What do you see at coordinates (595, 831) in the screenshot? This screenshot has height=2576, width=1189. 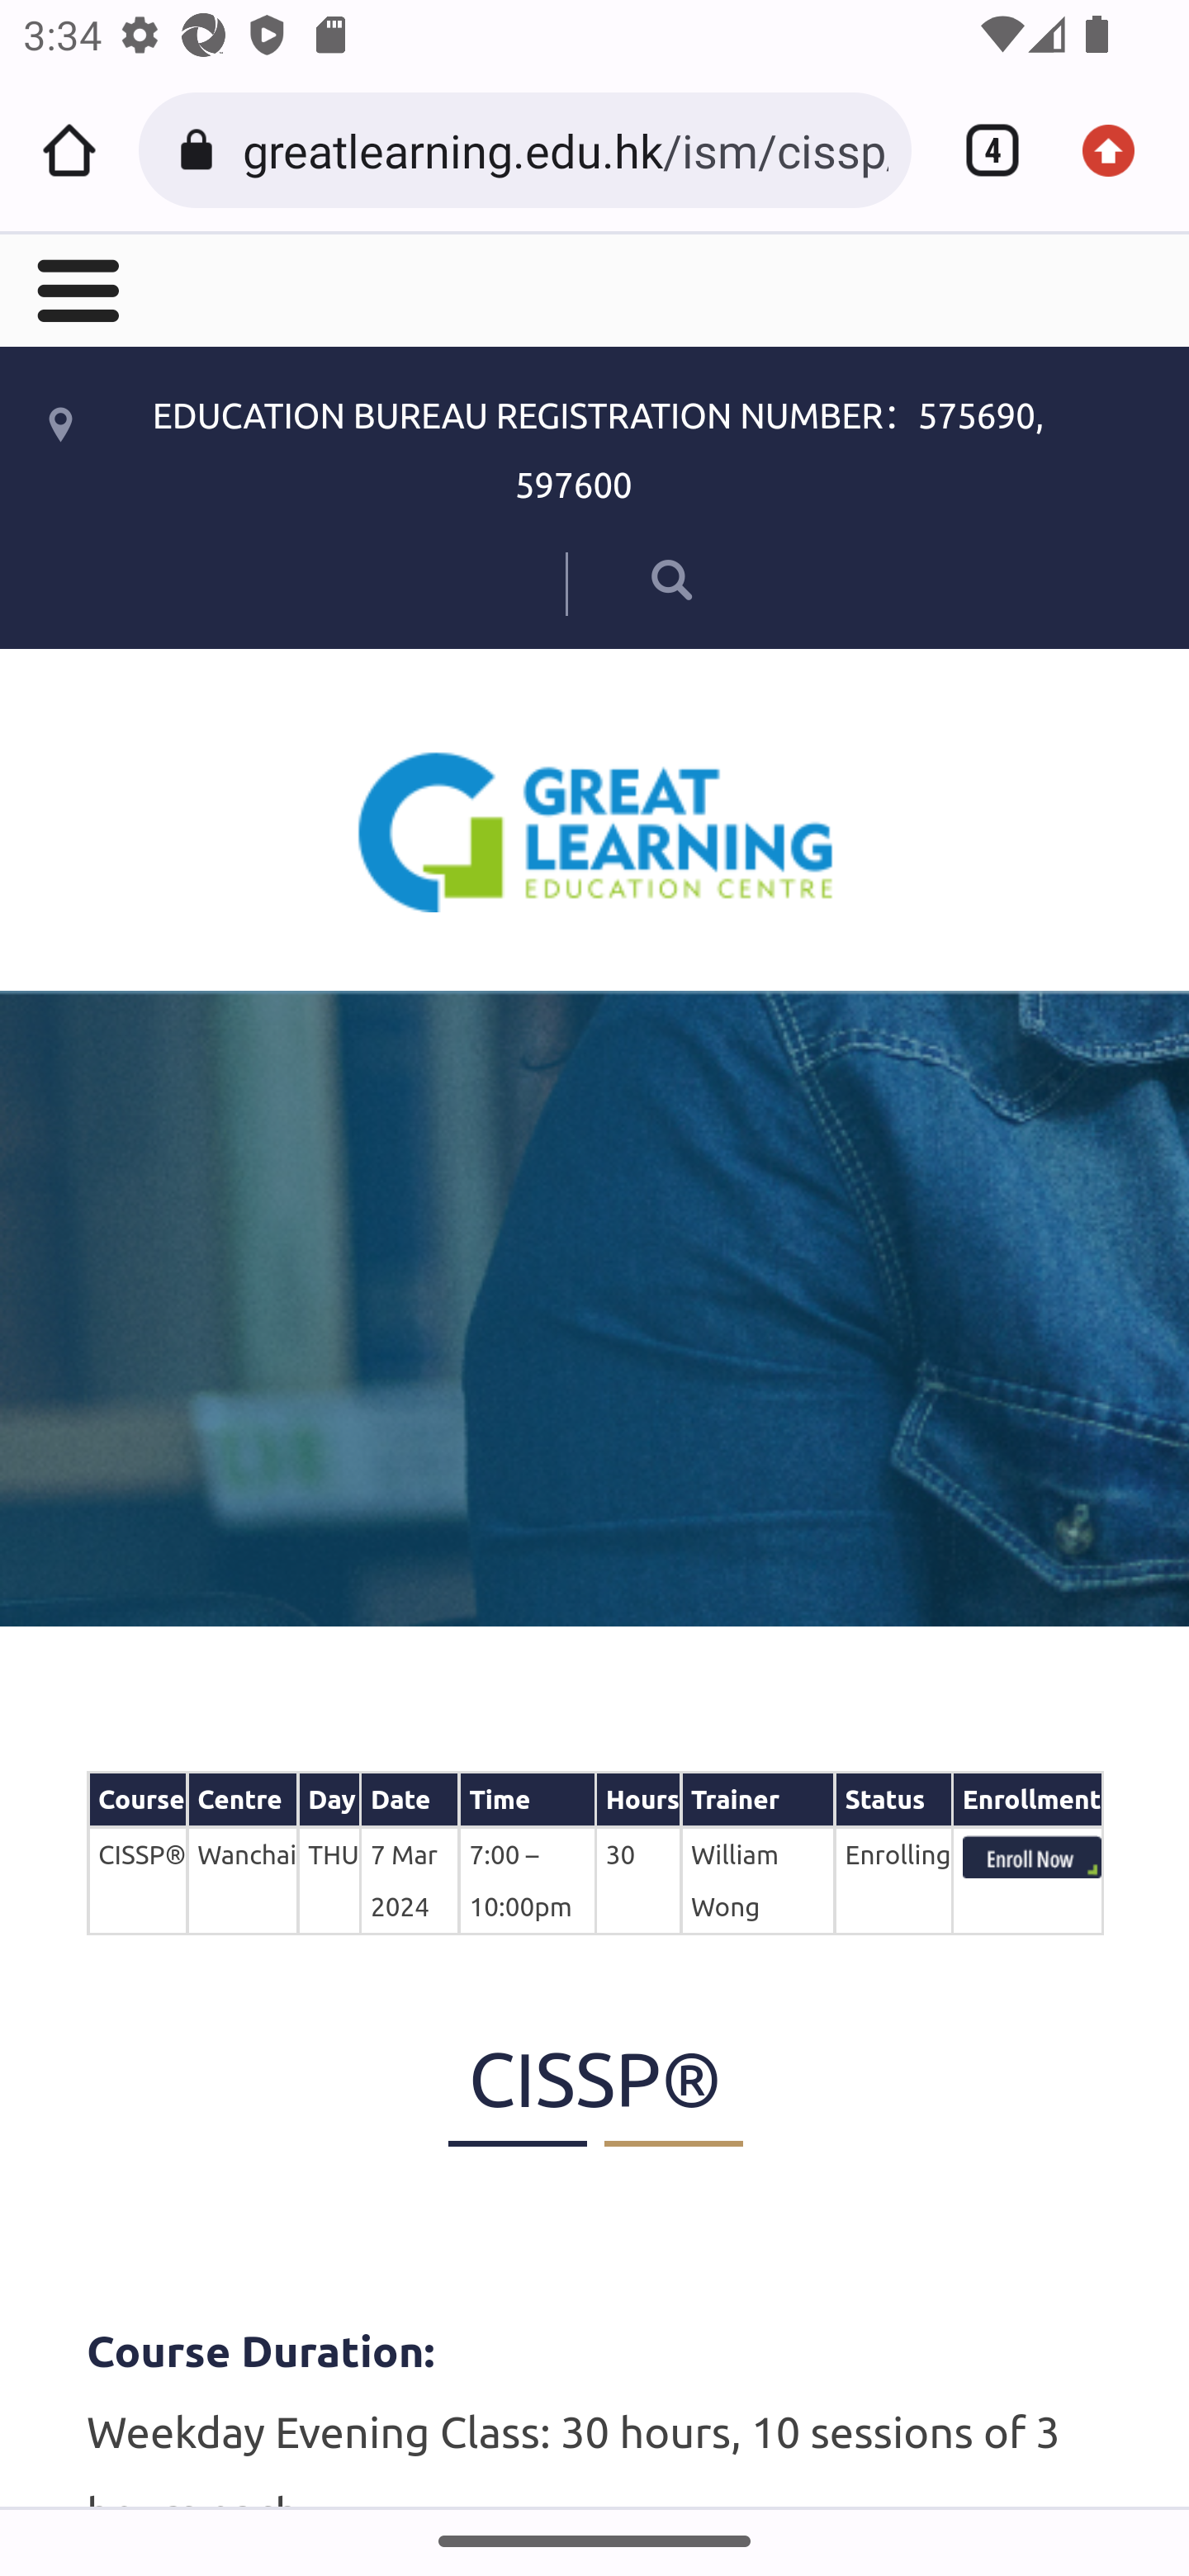 I see `Welcome to Great Learning Education Centre` at bounding box center [595, 831].